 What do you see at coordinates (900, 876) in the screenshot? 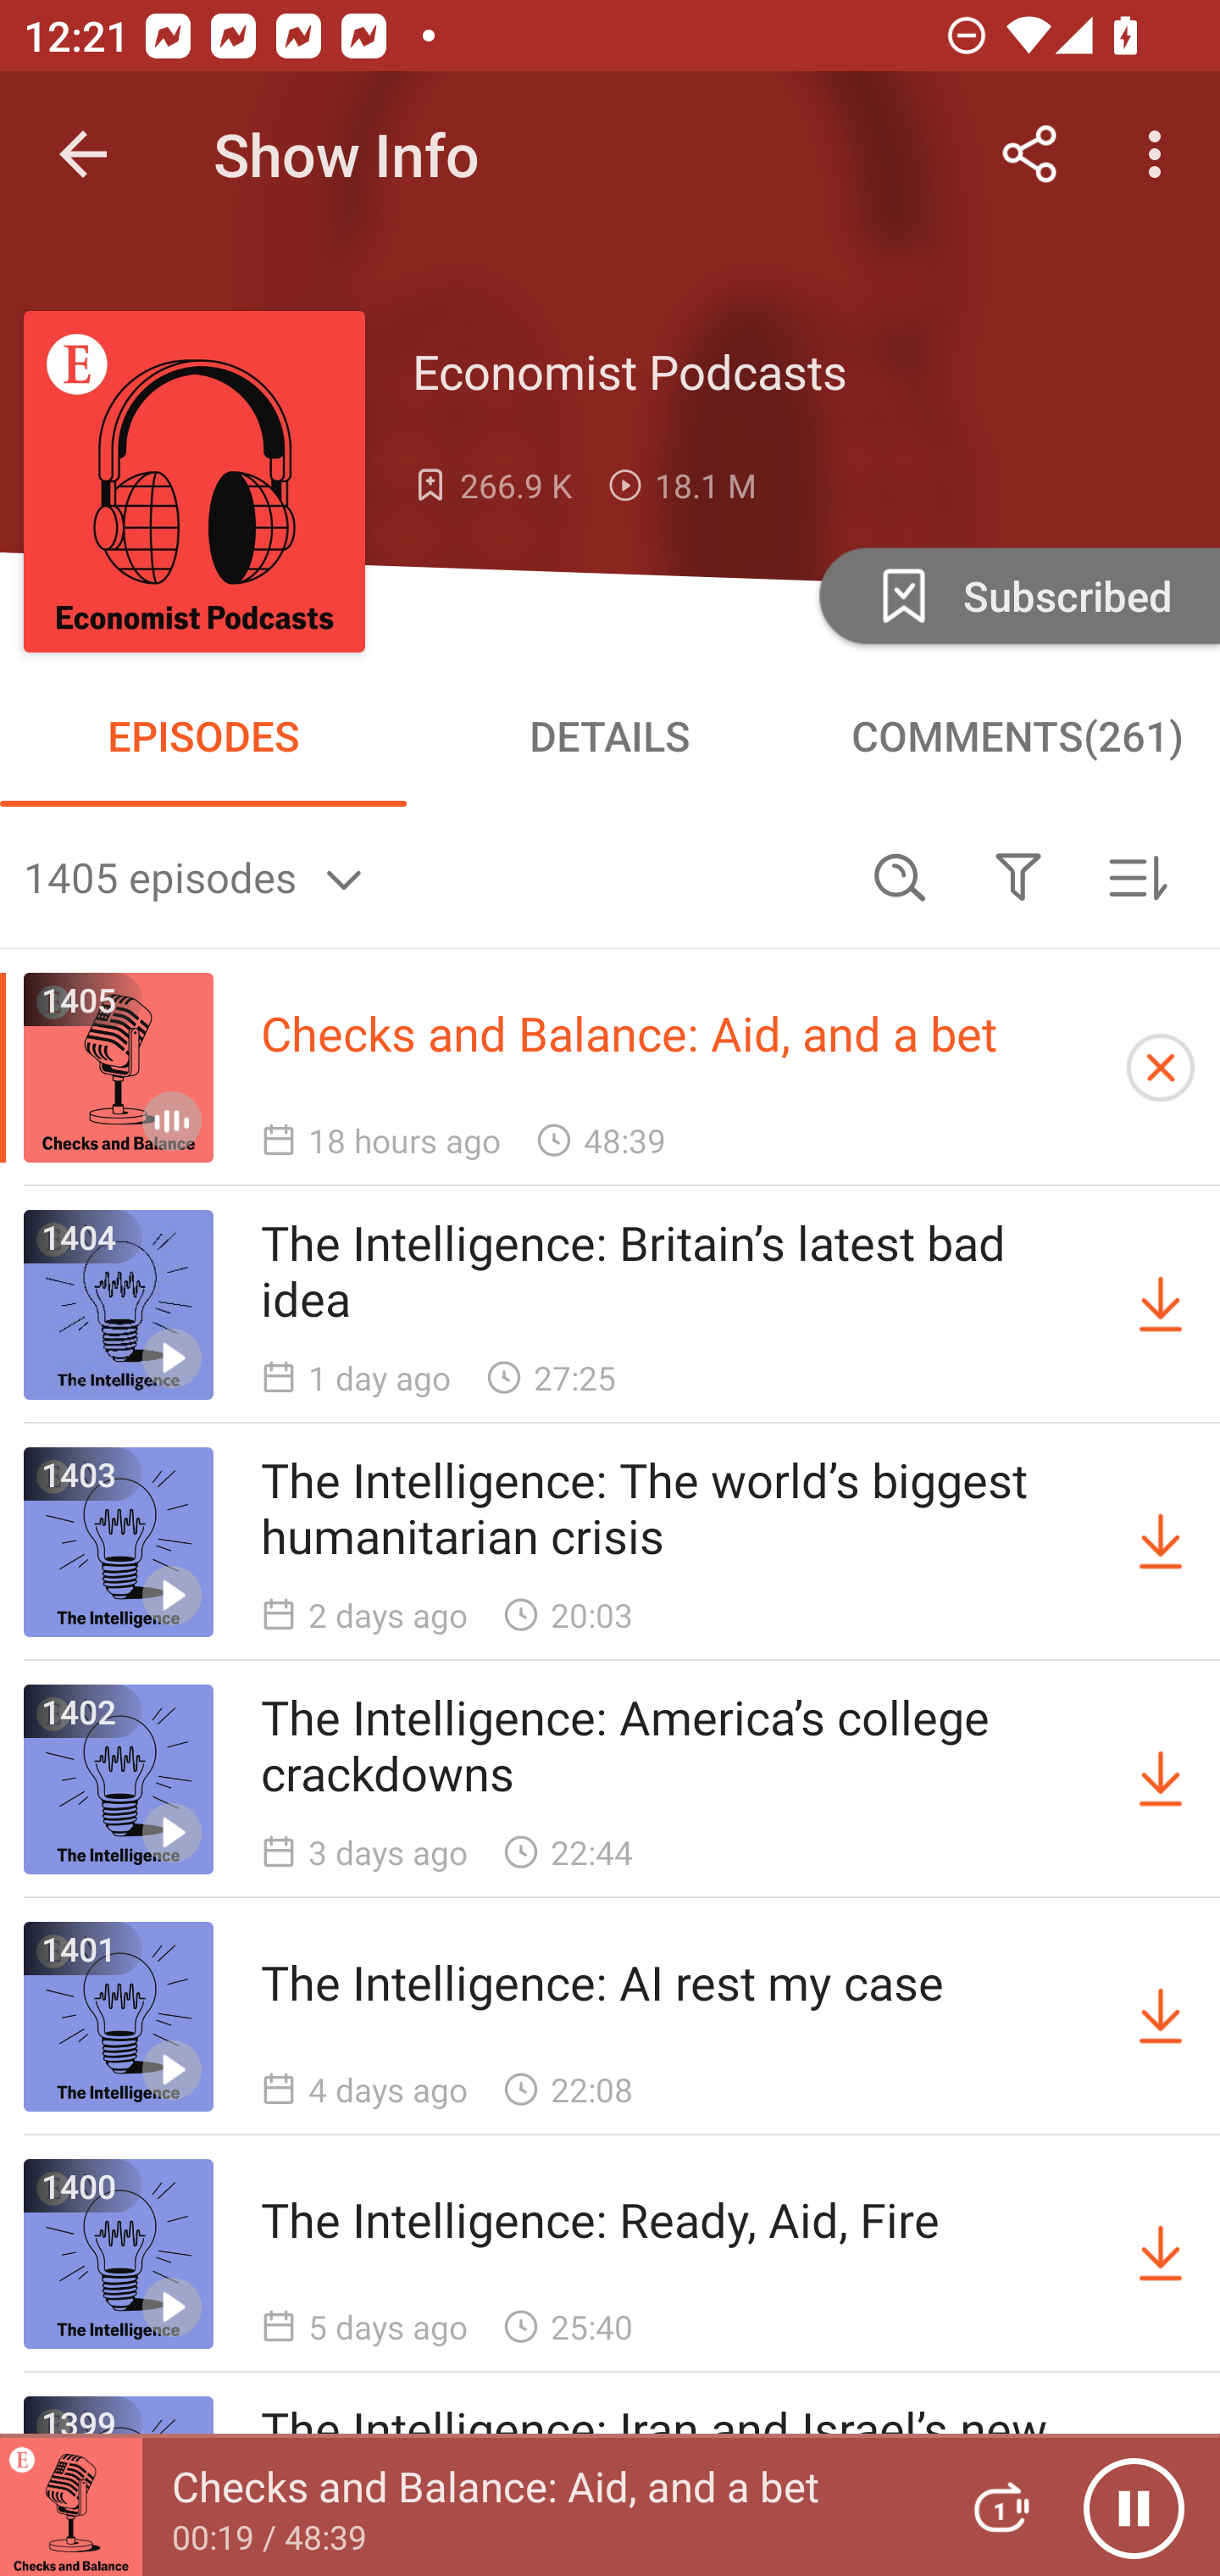
I see ` Search` at bounding box center [900, 876].